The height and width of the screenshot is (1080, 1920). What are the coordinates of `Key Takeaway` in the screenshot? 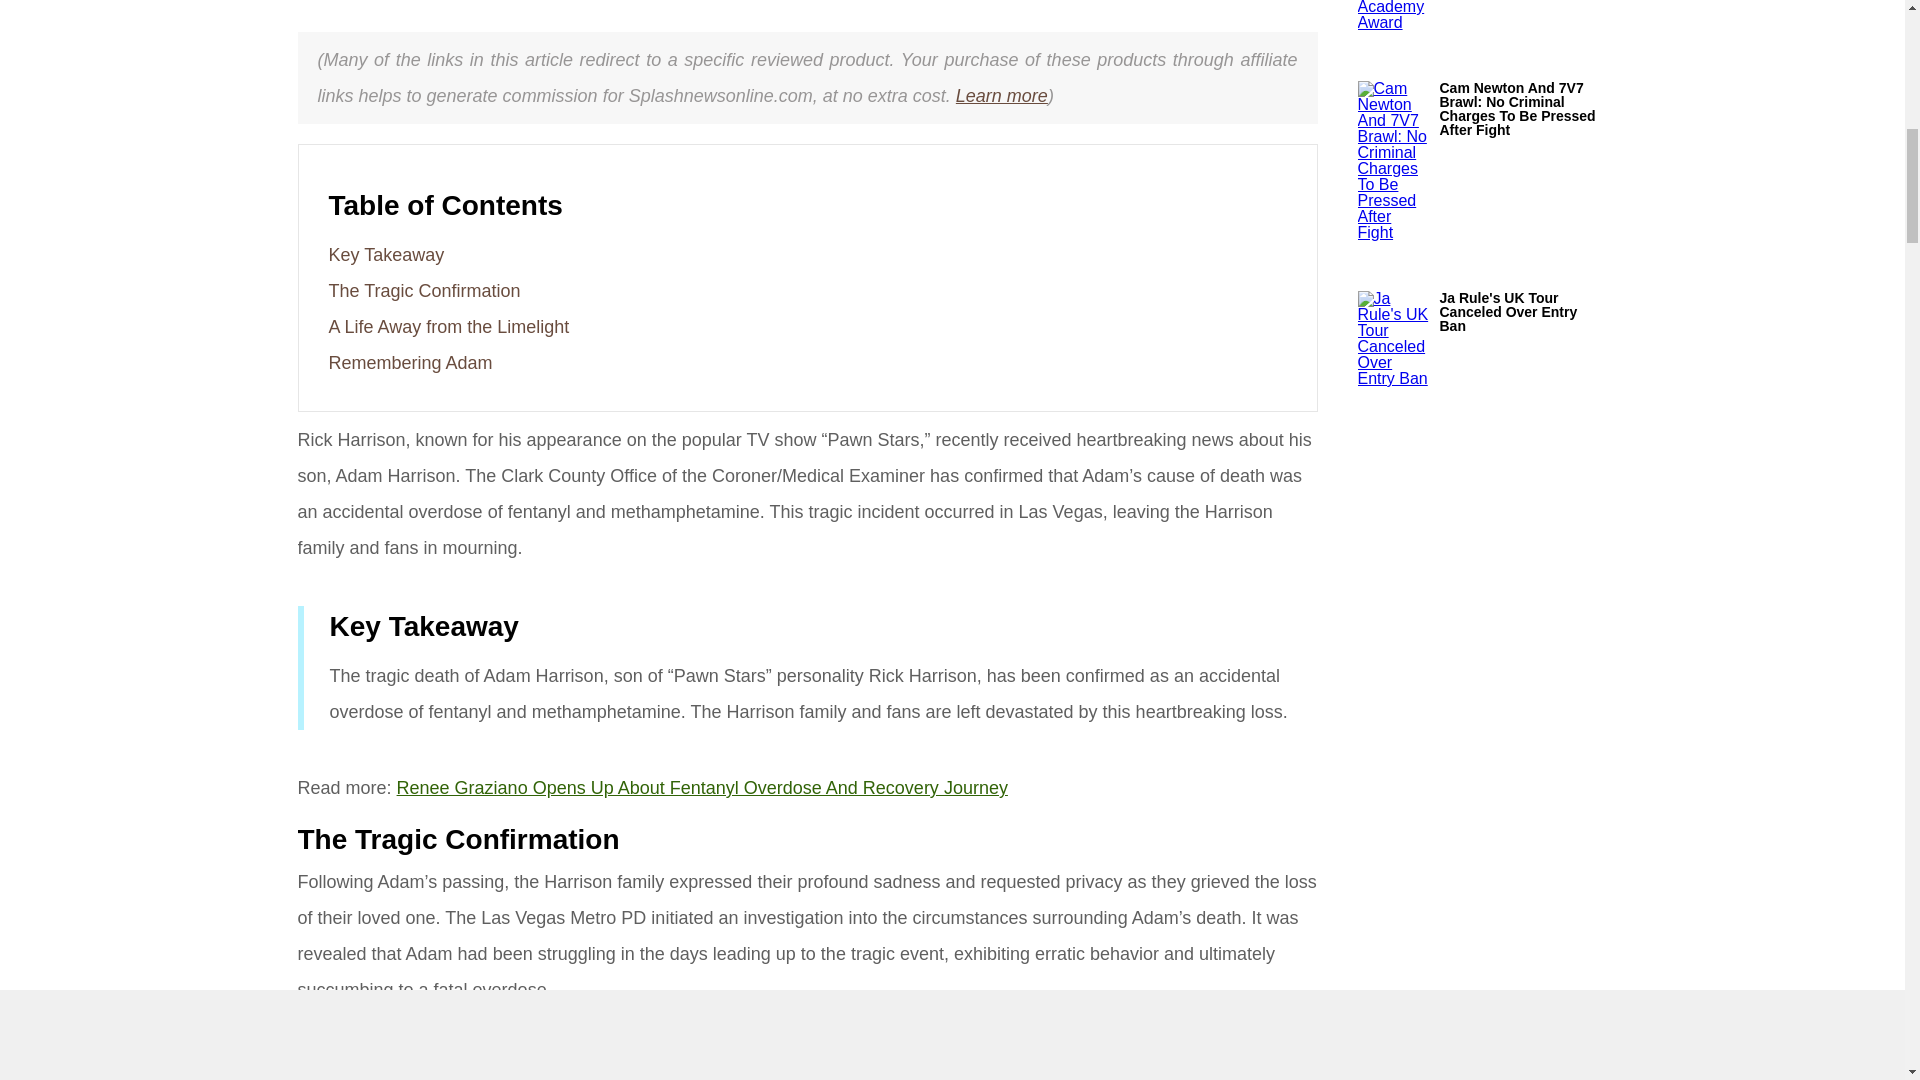 It's located at (386, 254).